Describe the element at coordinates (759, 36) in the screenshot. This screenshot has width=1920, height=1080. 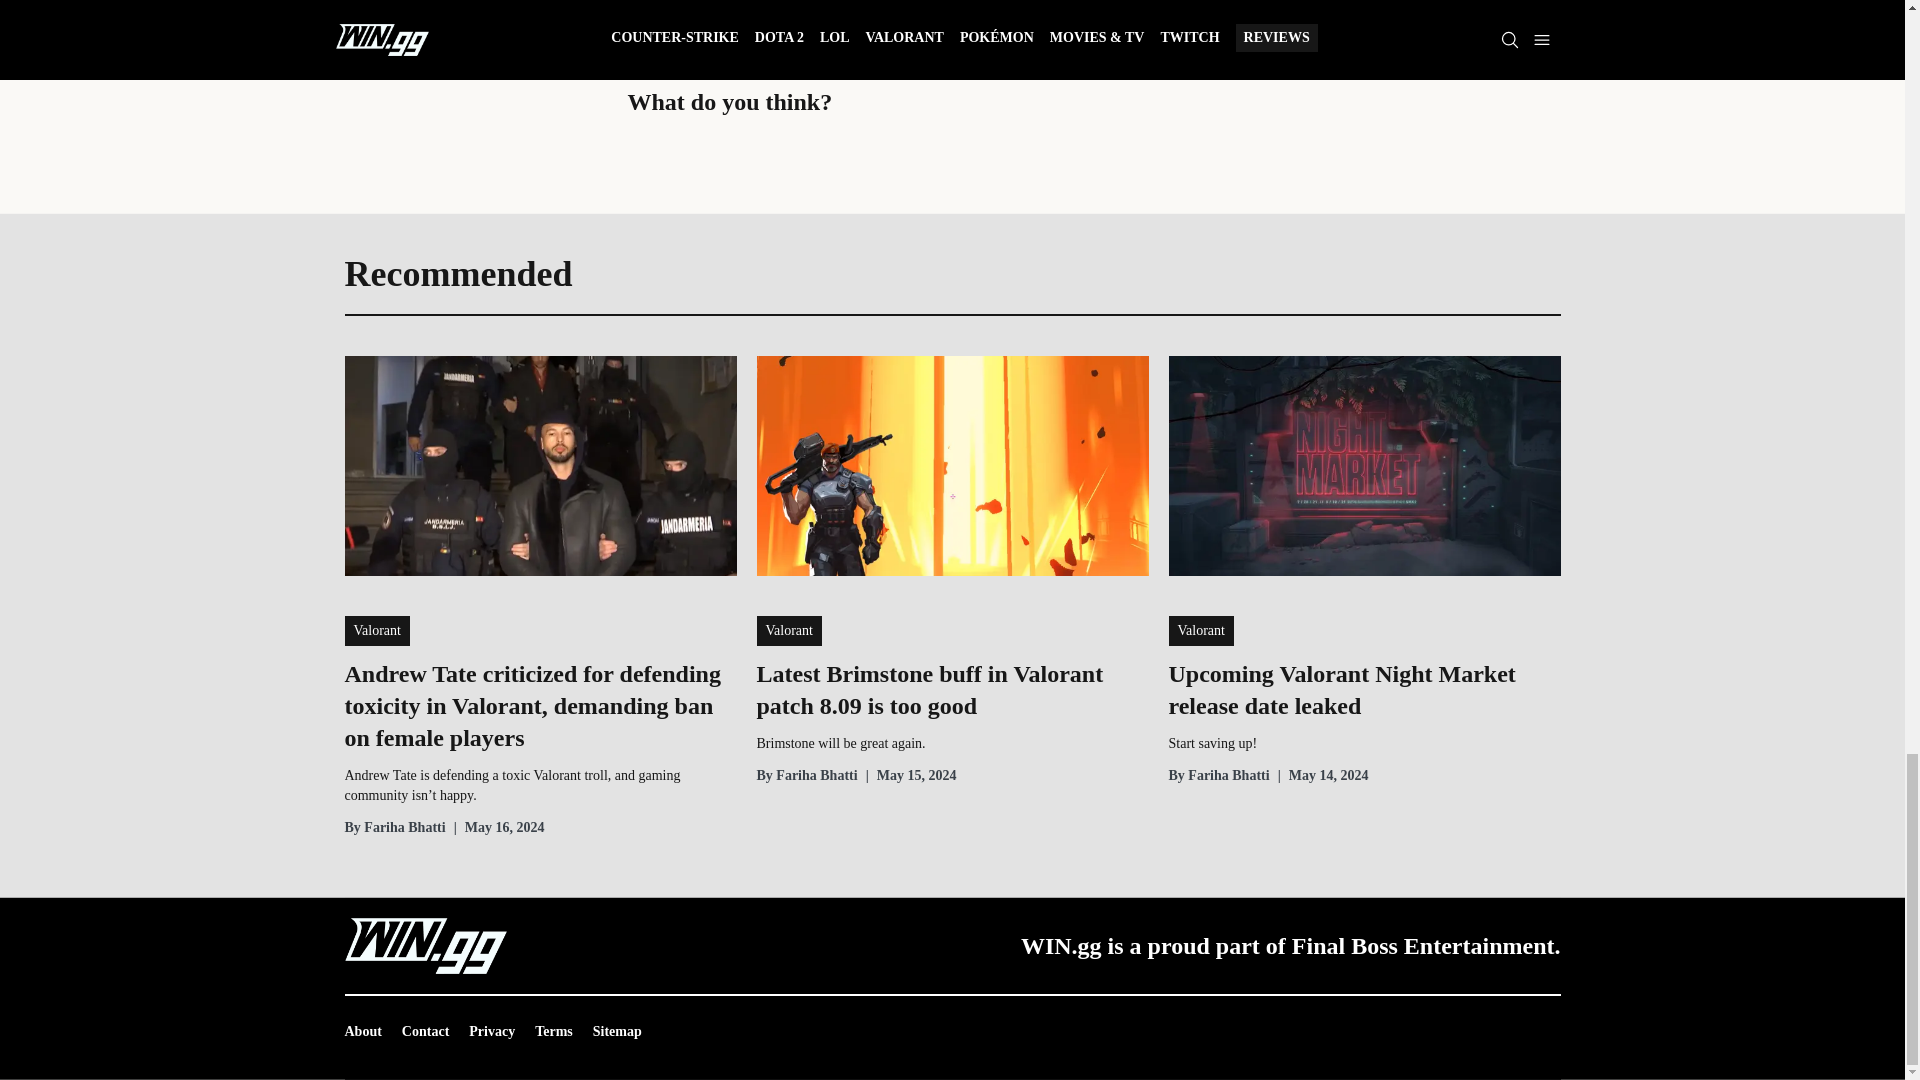
I see `this link` at that location.